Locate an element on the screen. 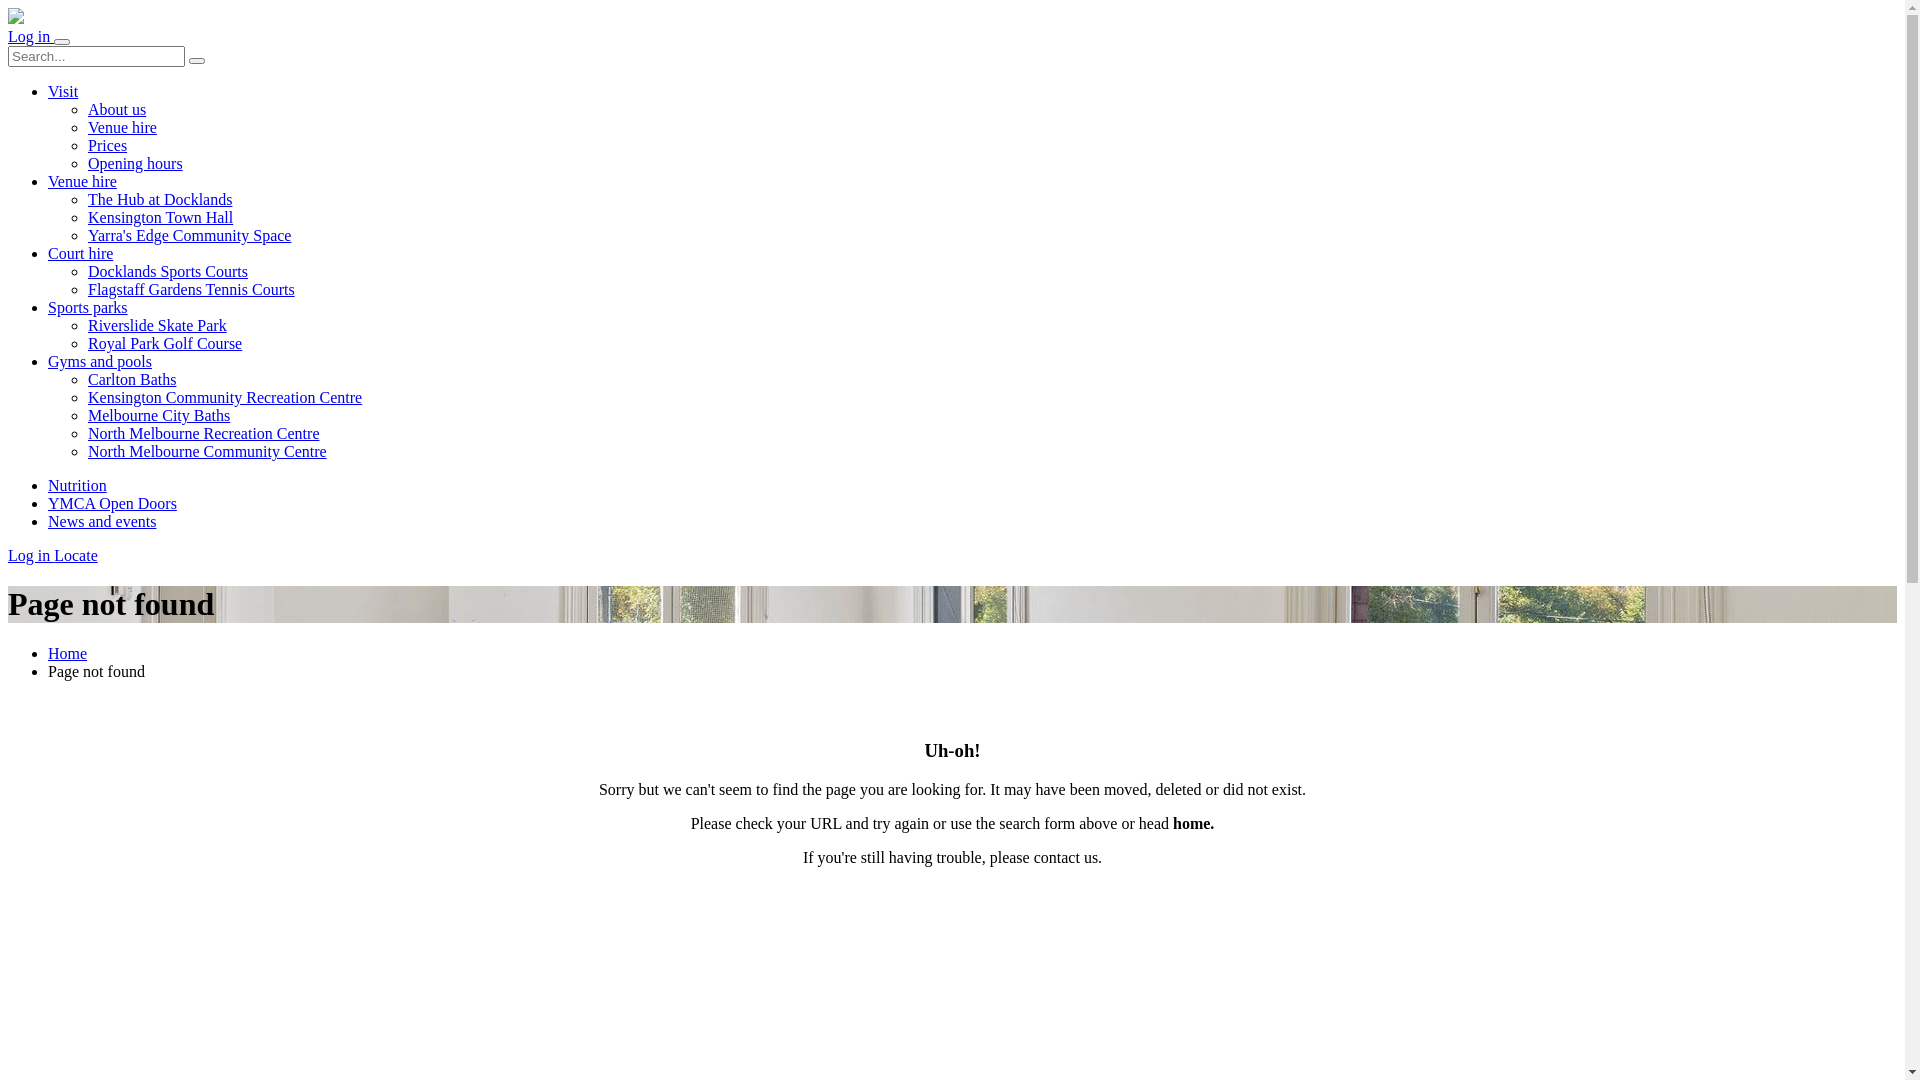 Image resolution: width=1920 pixels, height=1080 pixels. North Melbourne Community Centre is located at coordinates (208, 452).